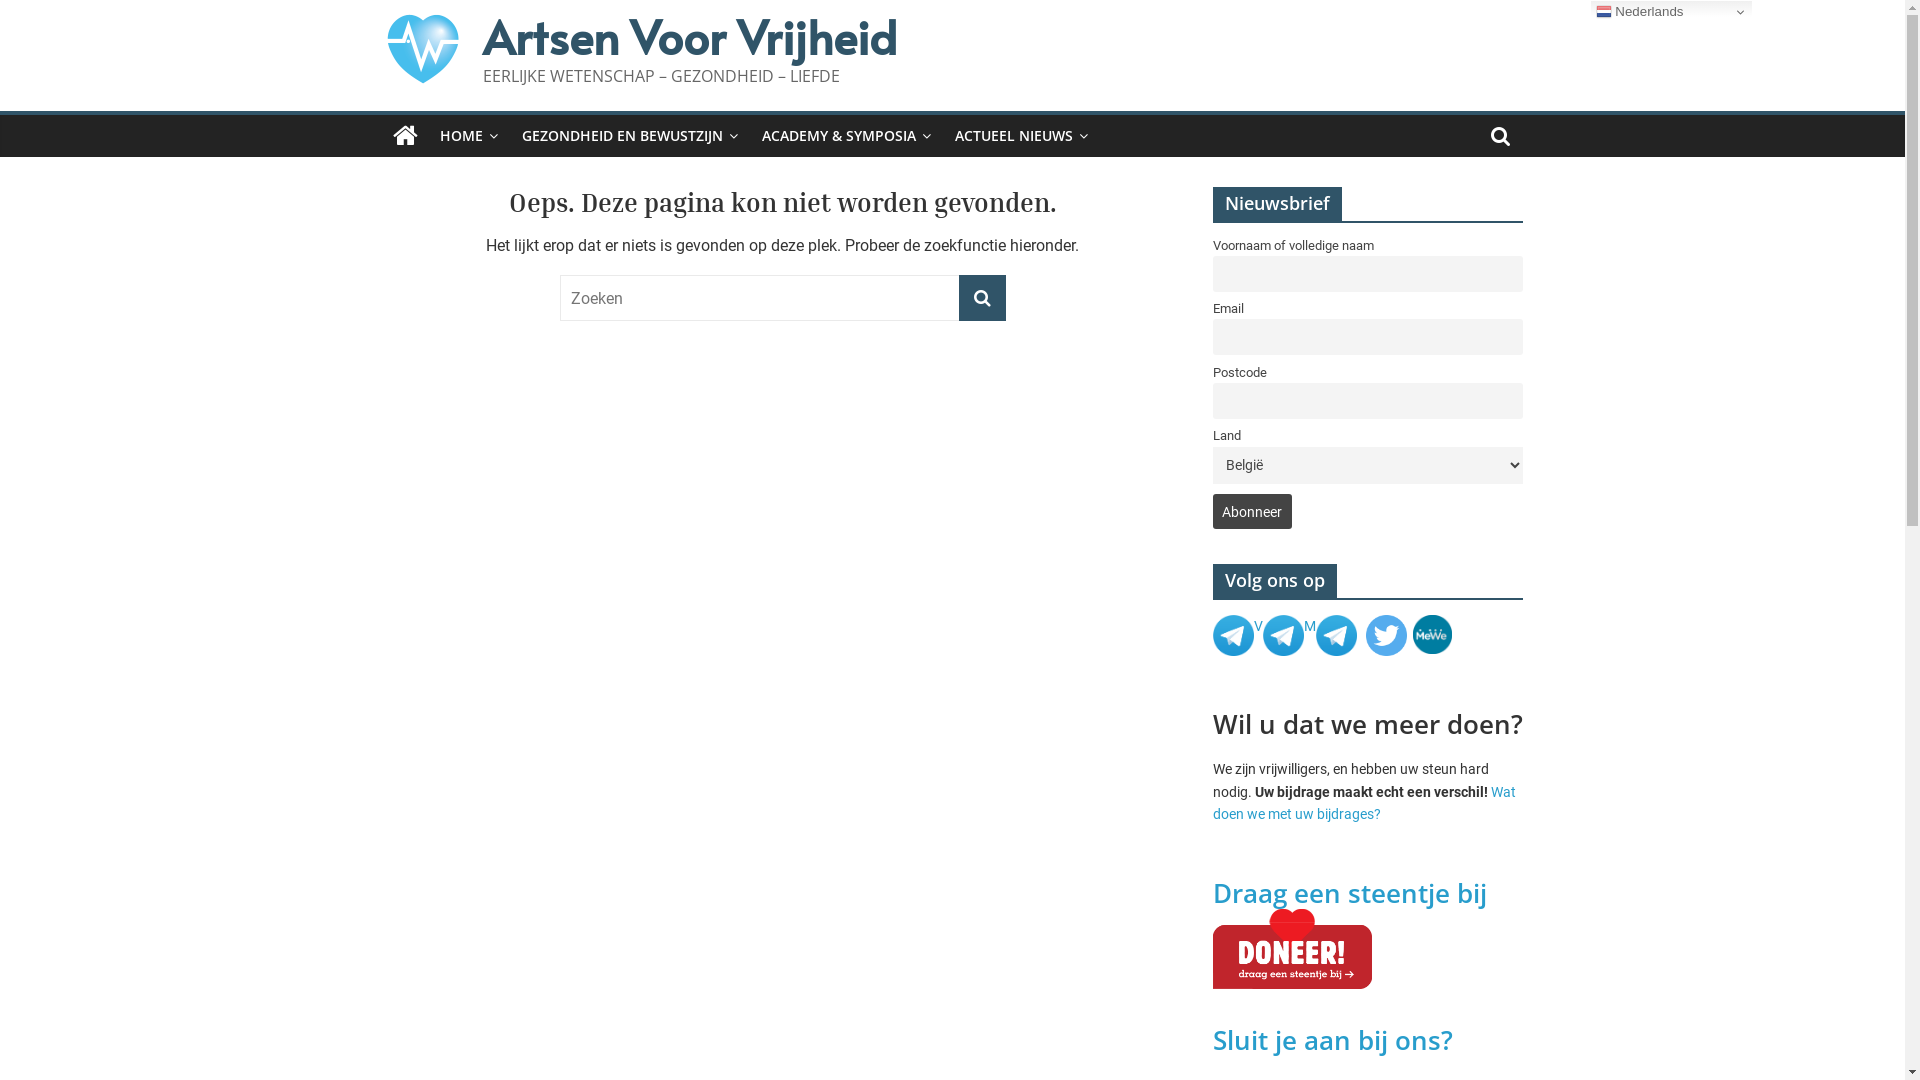  Describe the element at coordinates (1672, 12) in the screenshot. I see `Nederlands` at that location.